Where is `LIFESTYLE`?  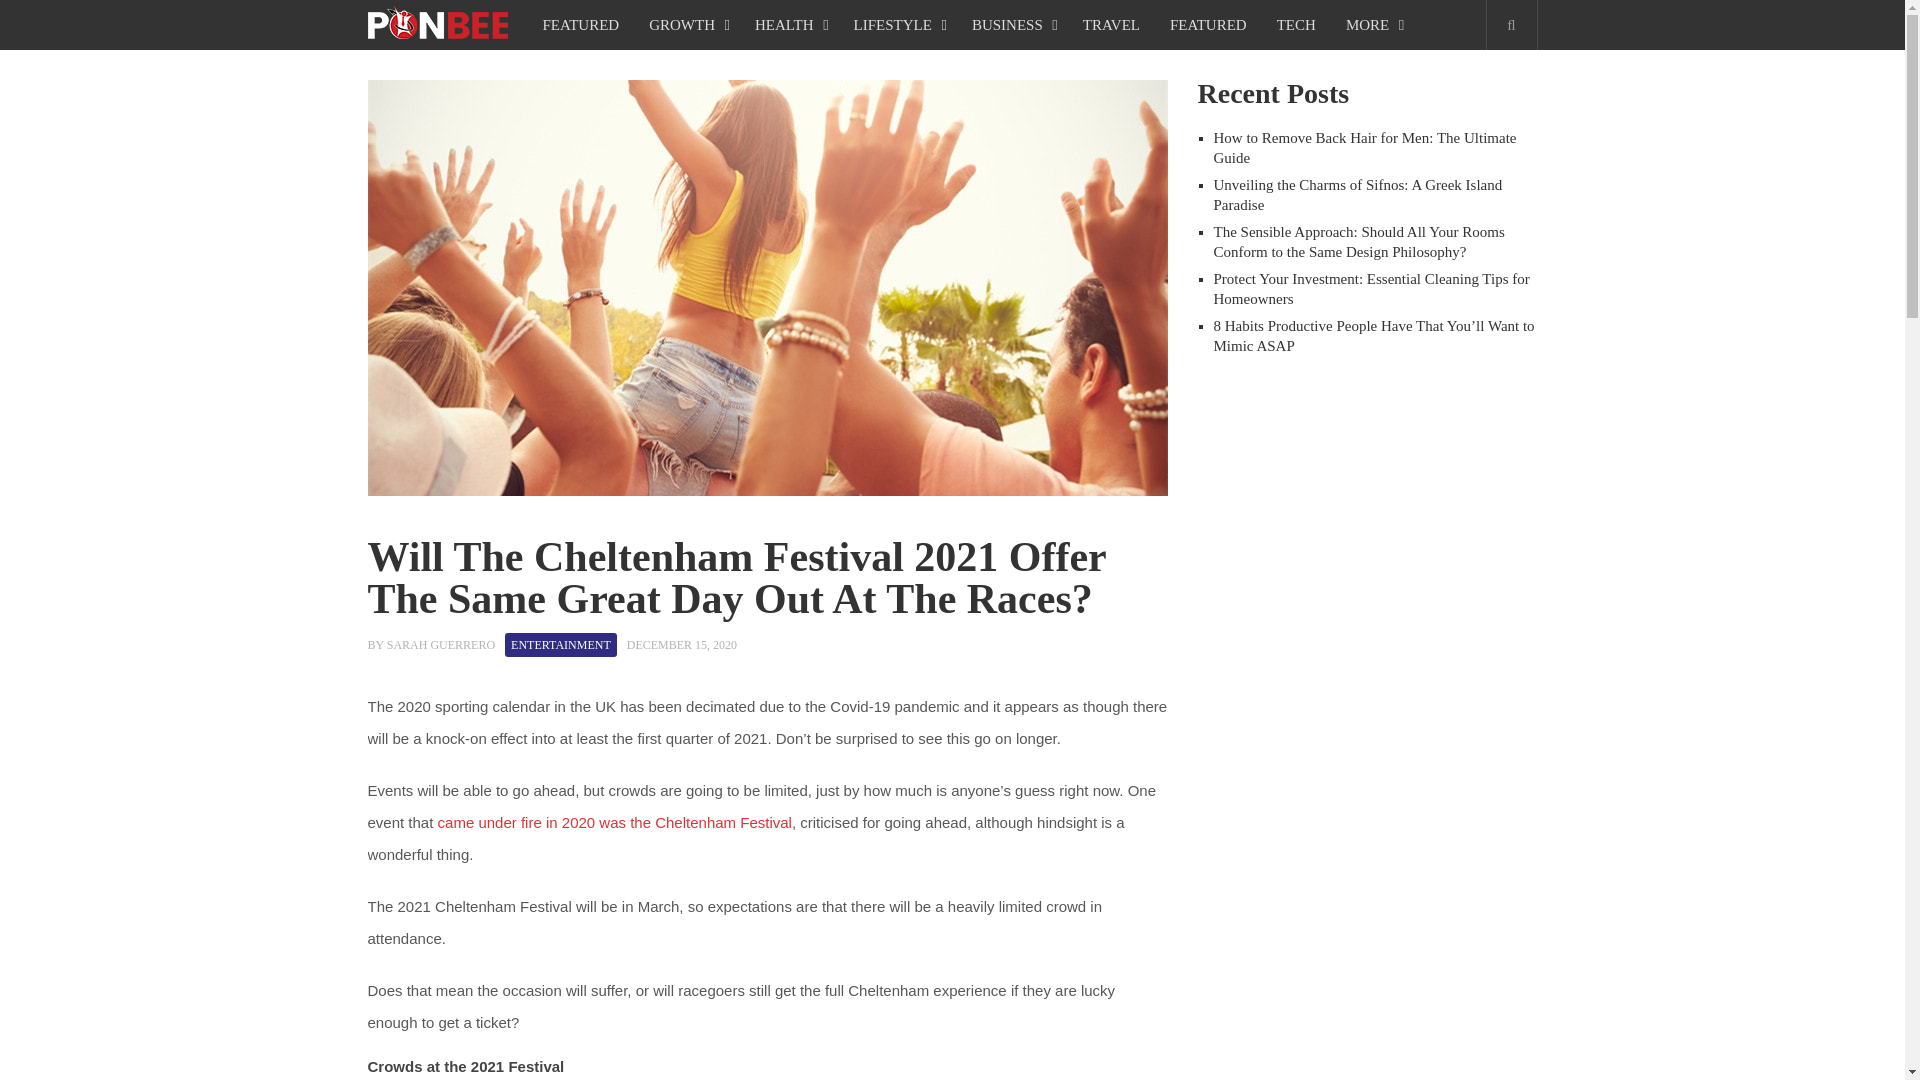
LIFESTYLE is located at coordinates (898, 24).